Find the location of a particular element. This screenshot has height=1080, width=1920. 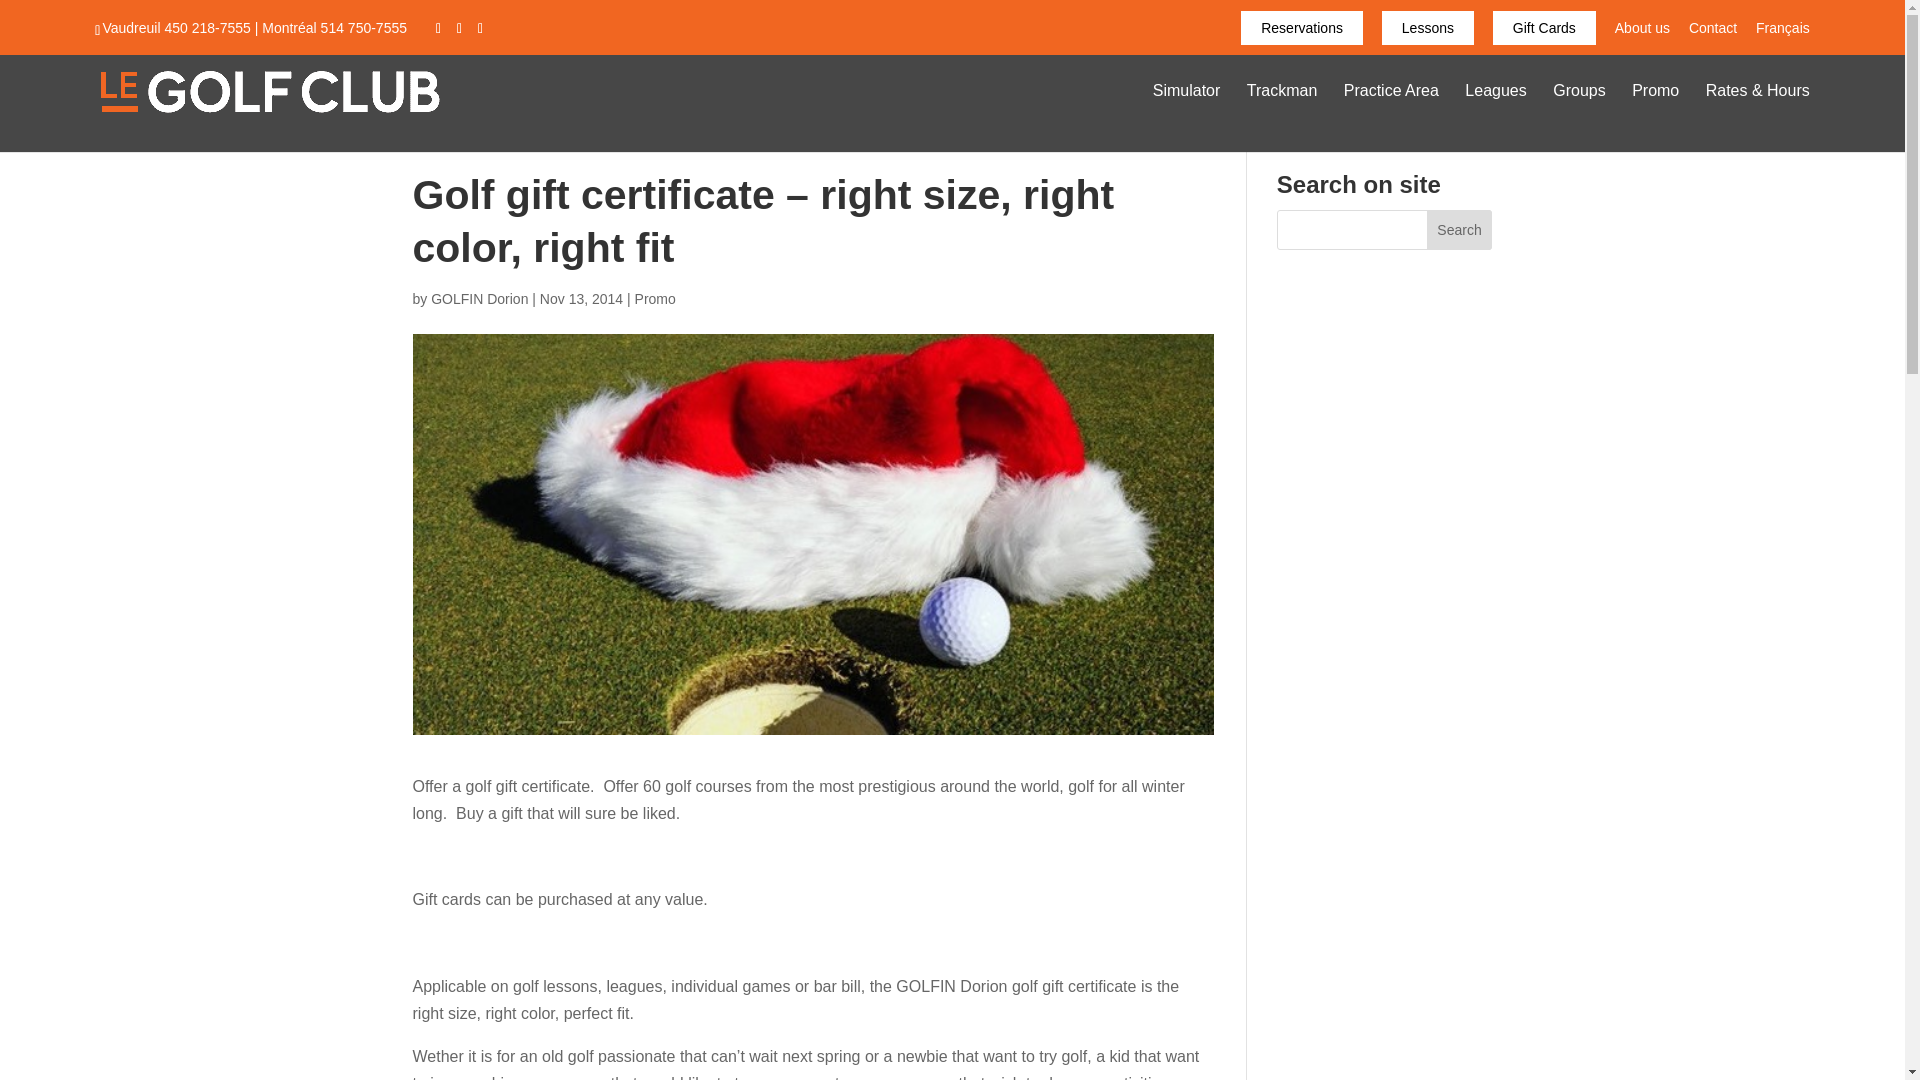

Leagues is located at coordinates (1495, 118).